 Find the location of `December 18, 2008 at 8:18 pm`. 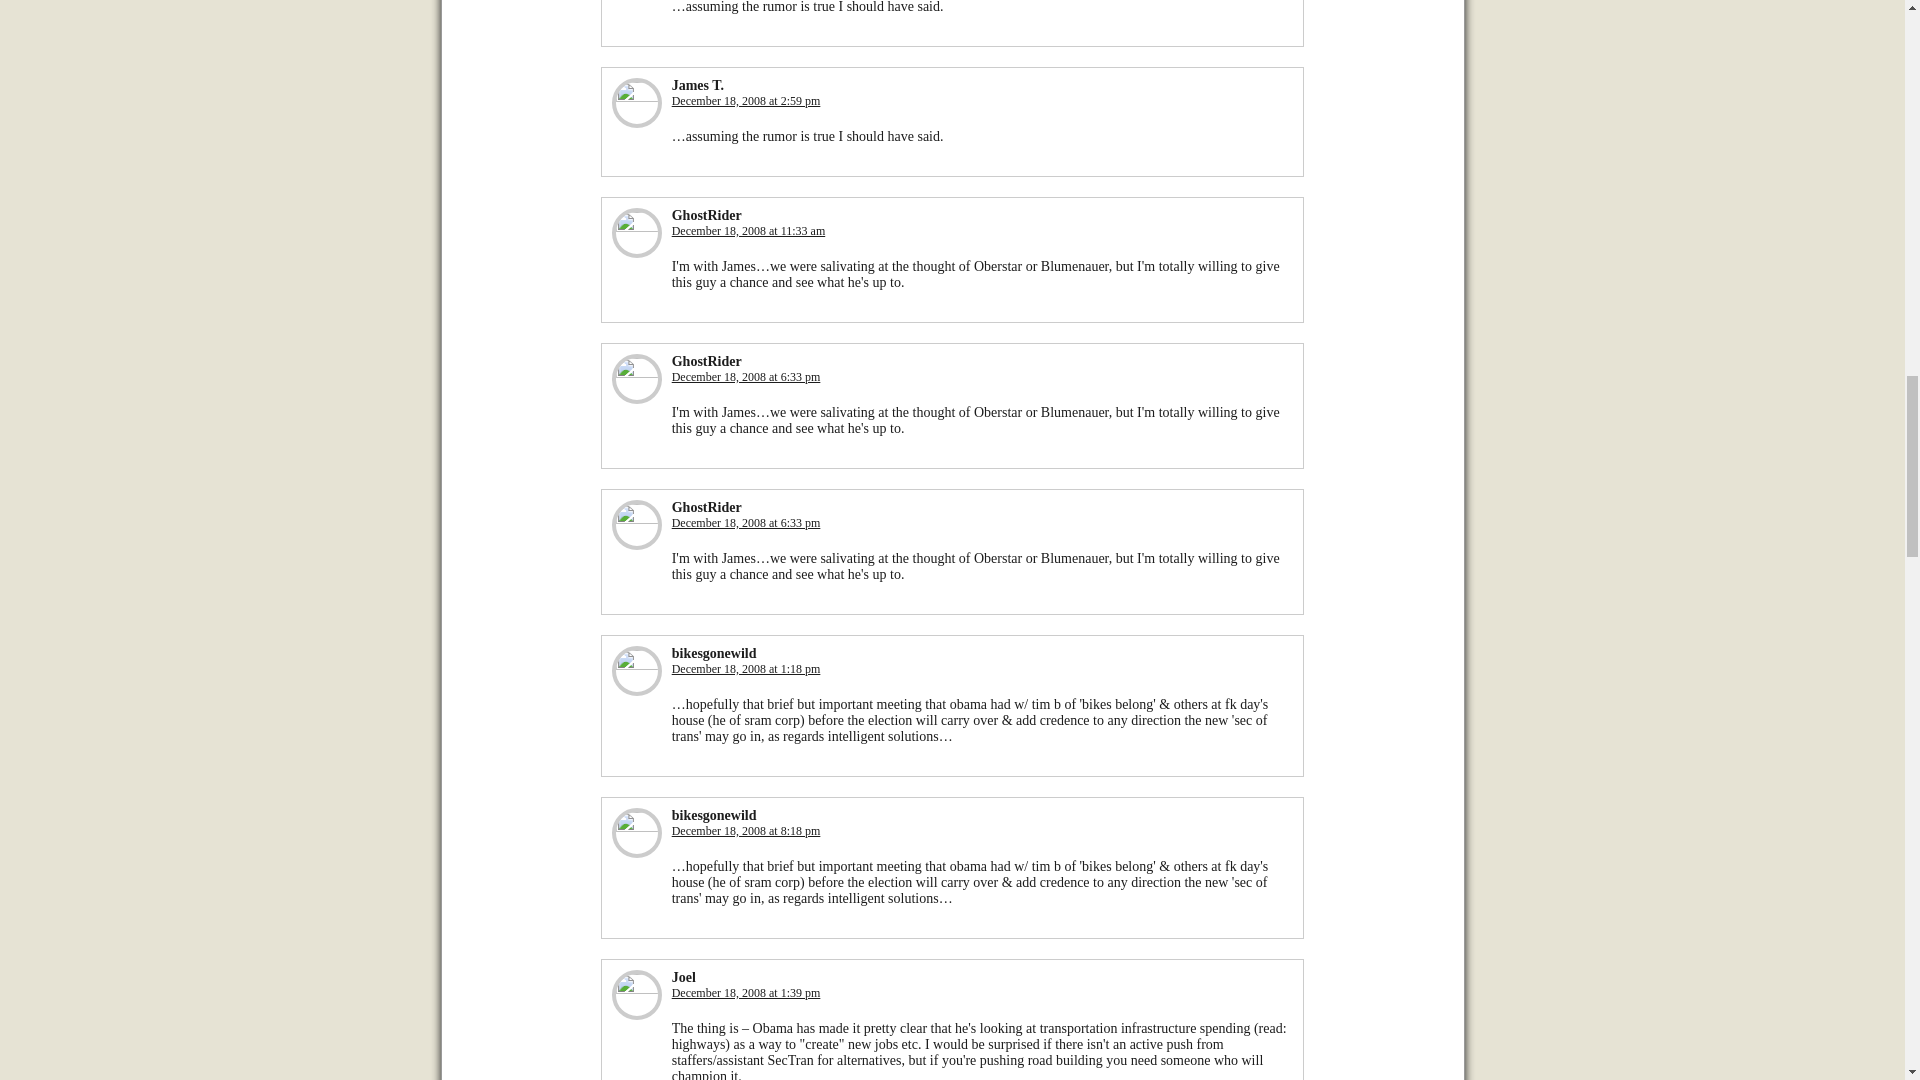

December 18, 2008 at 8:18 pm is located at coordinates (746, 831).